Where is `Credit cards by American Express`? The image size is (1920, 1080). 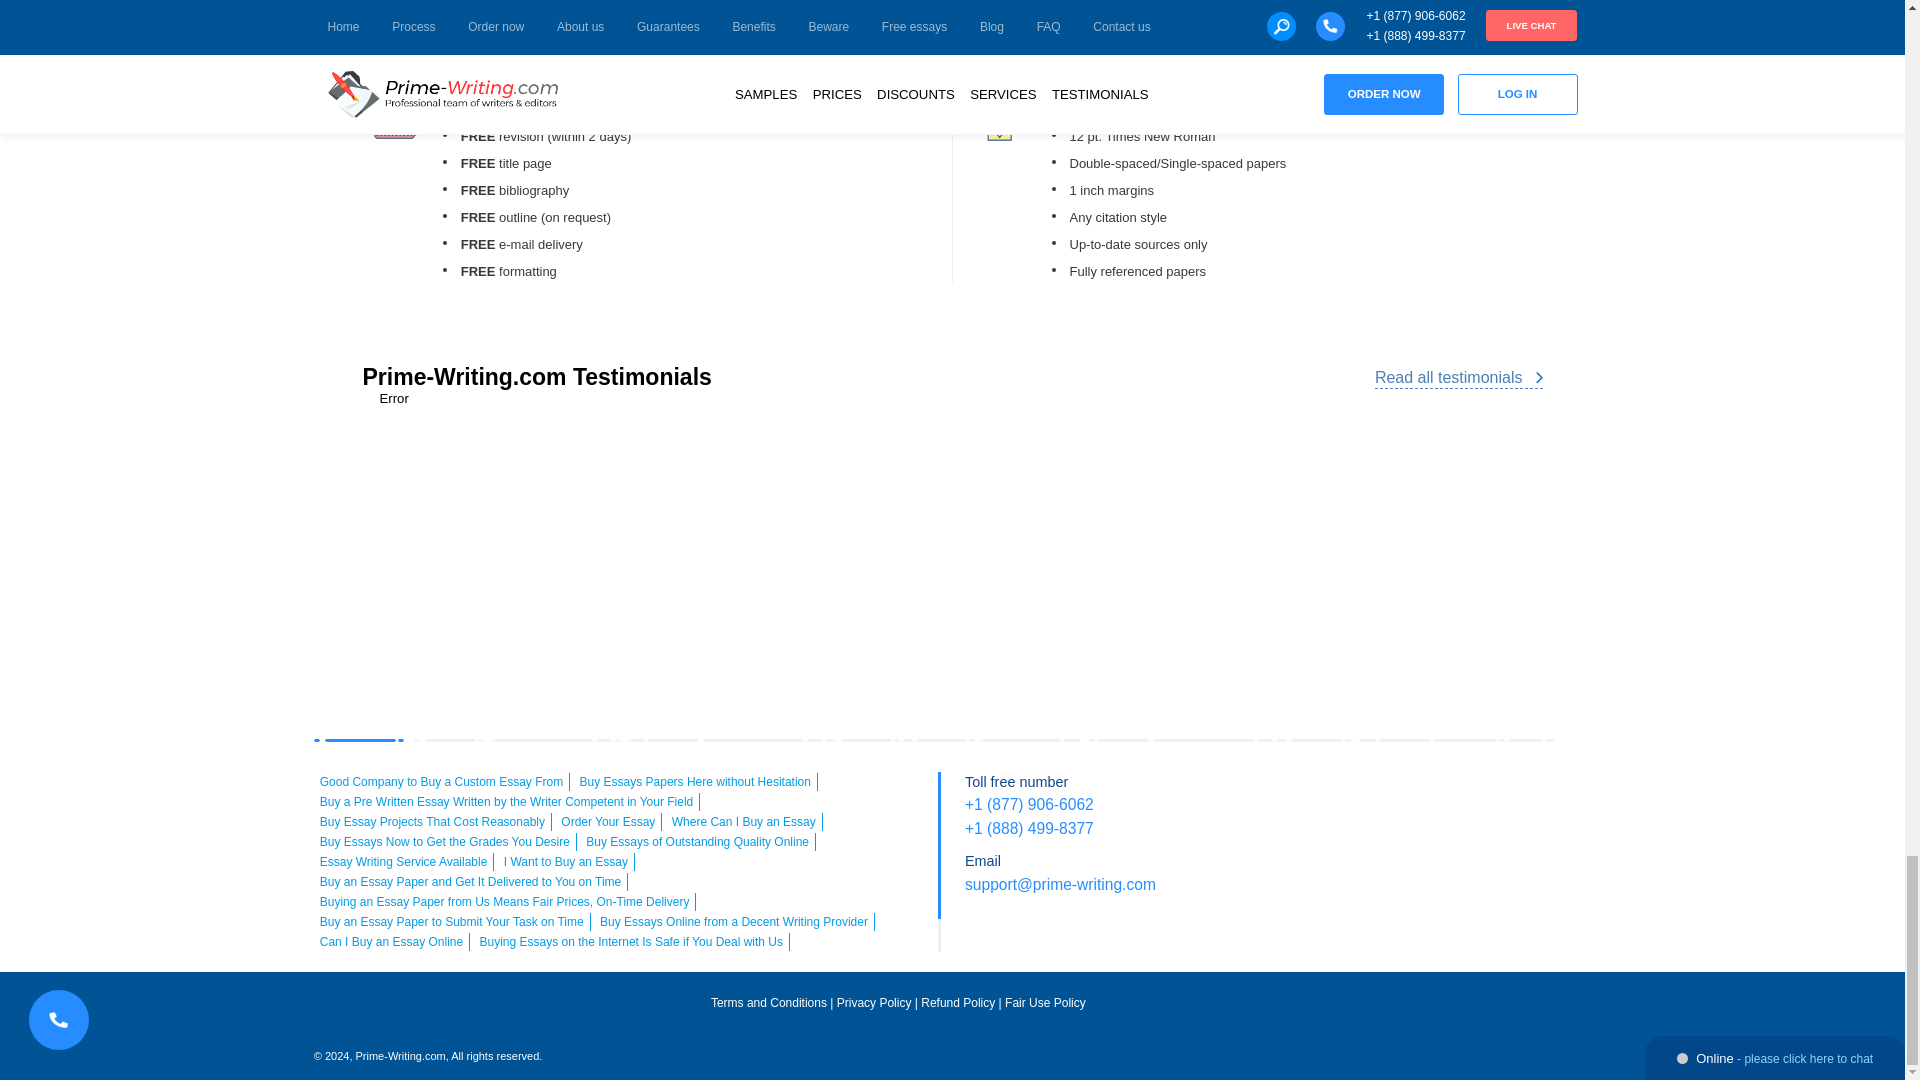 Credit cards by American Express is located at coordinates (1438, 794).